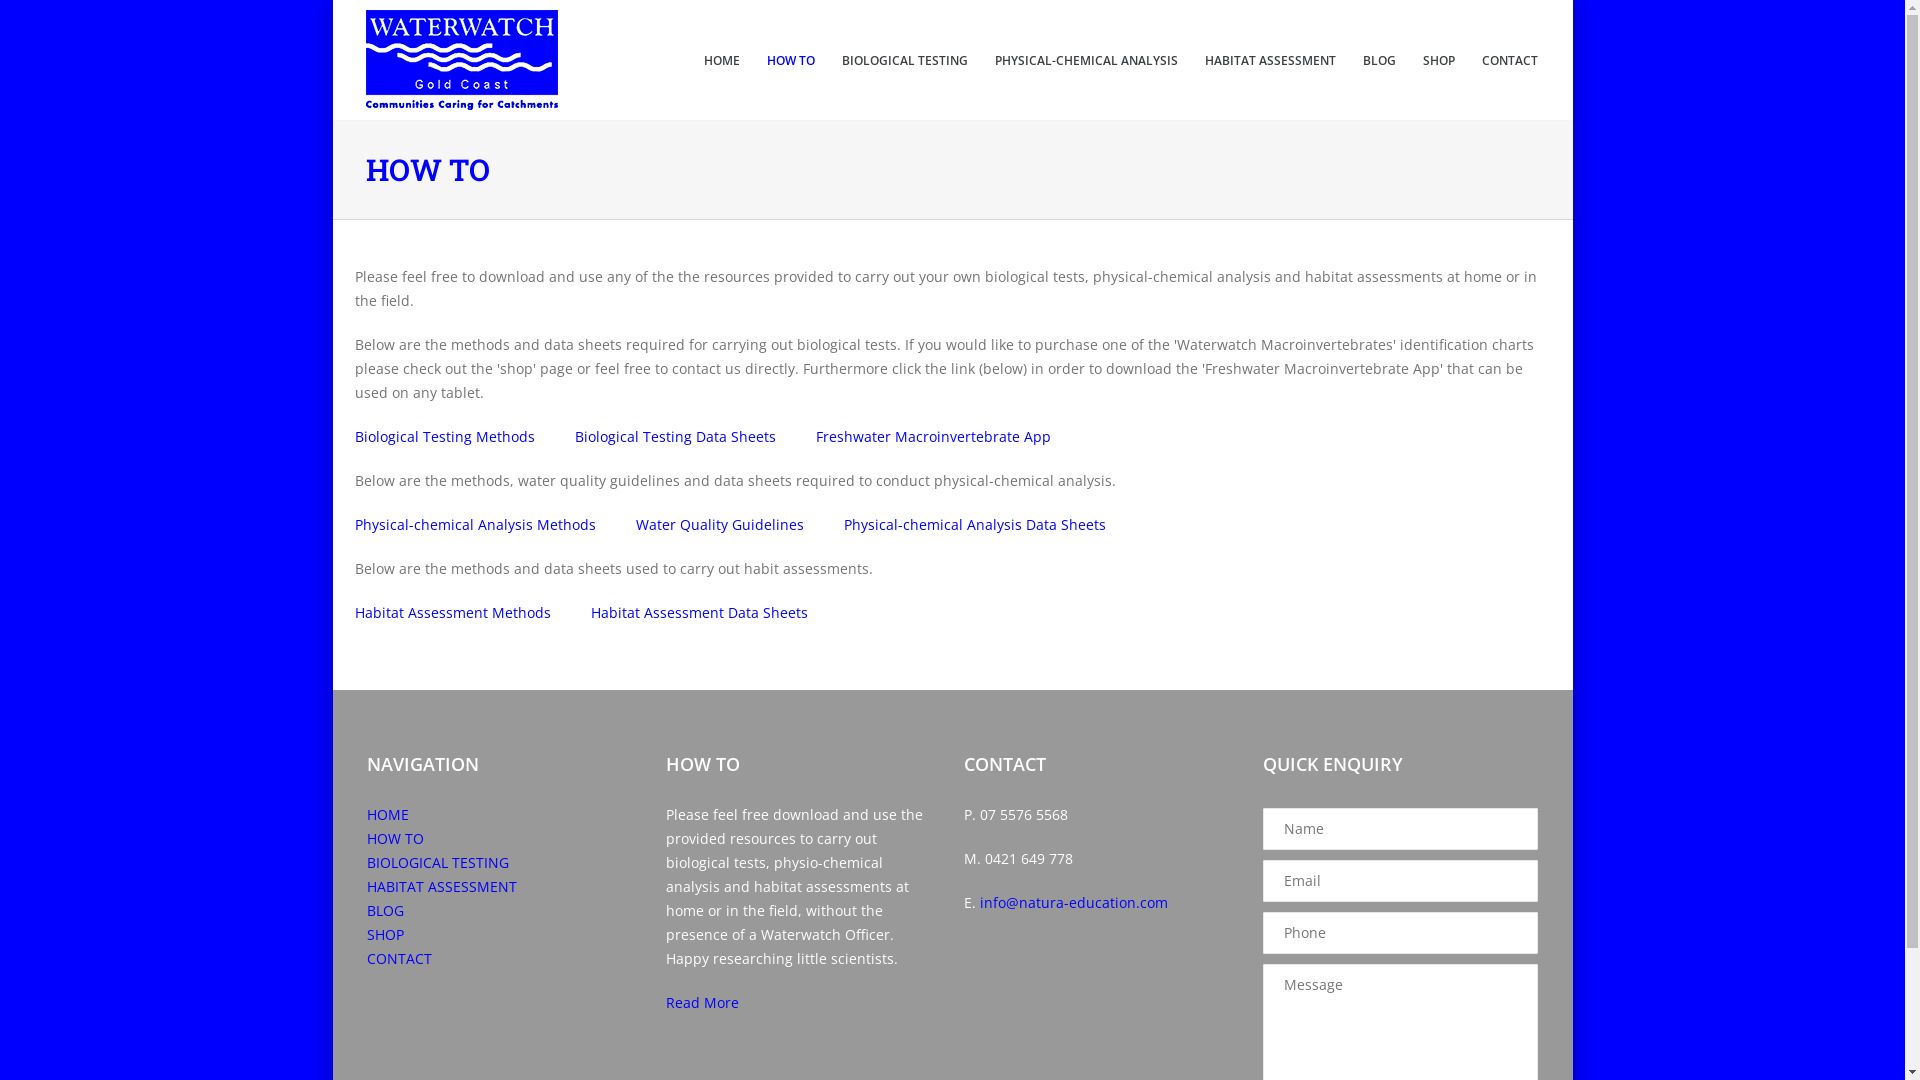  What do you see at coordinates (400, 958) in the screenshot?
I see `CONTACT` at bounding box center [400, 958].